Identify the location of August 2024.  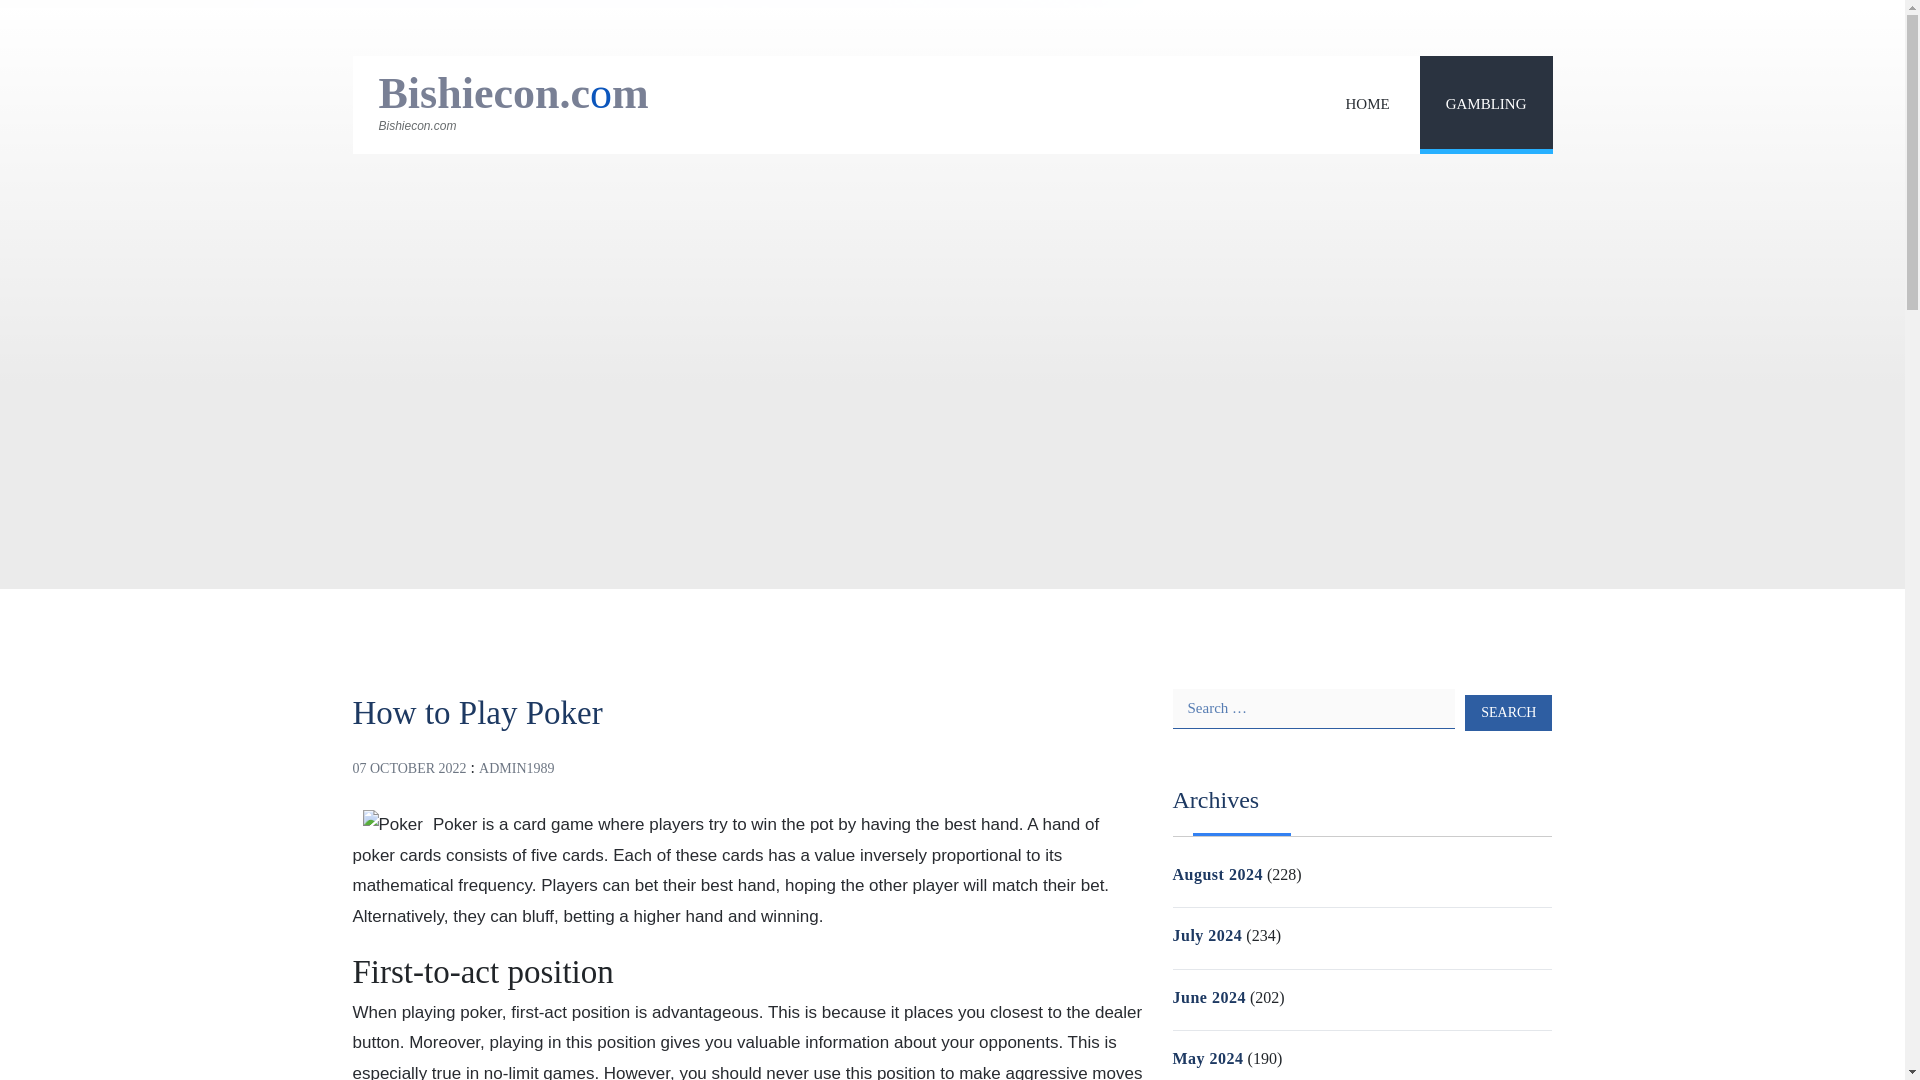
(1216, 874).